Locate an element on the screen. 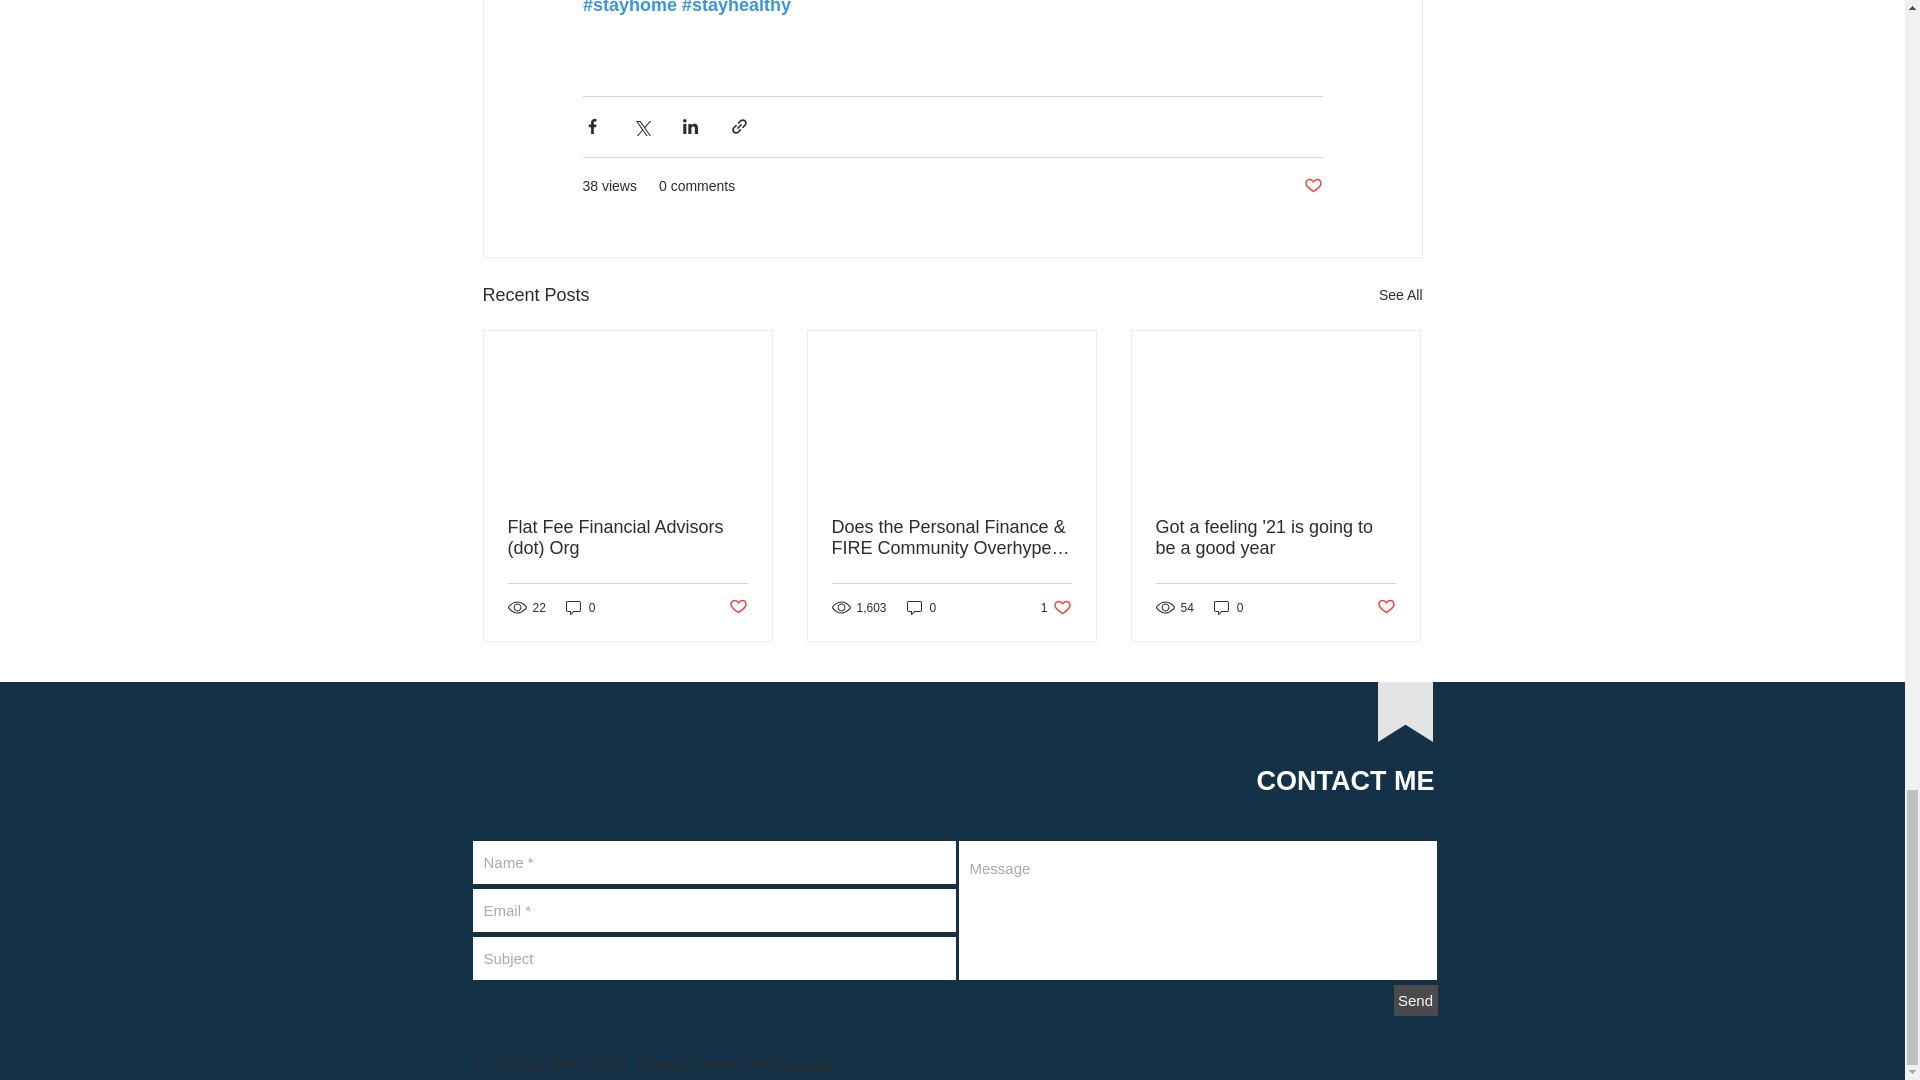 The height and width of the screenshot is (1080, 1920). 0 is located at coordinates (921, 607).